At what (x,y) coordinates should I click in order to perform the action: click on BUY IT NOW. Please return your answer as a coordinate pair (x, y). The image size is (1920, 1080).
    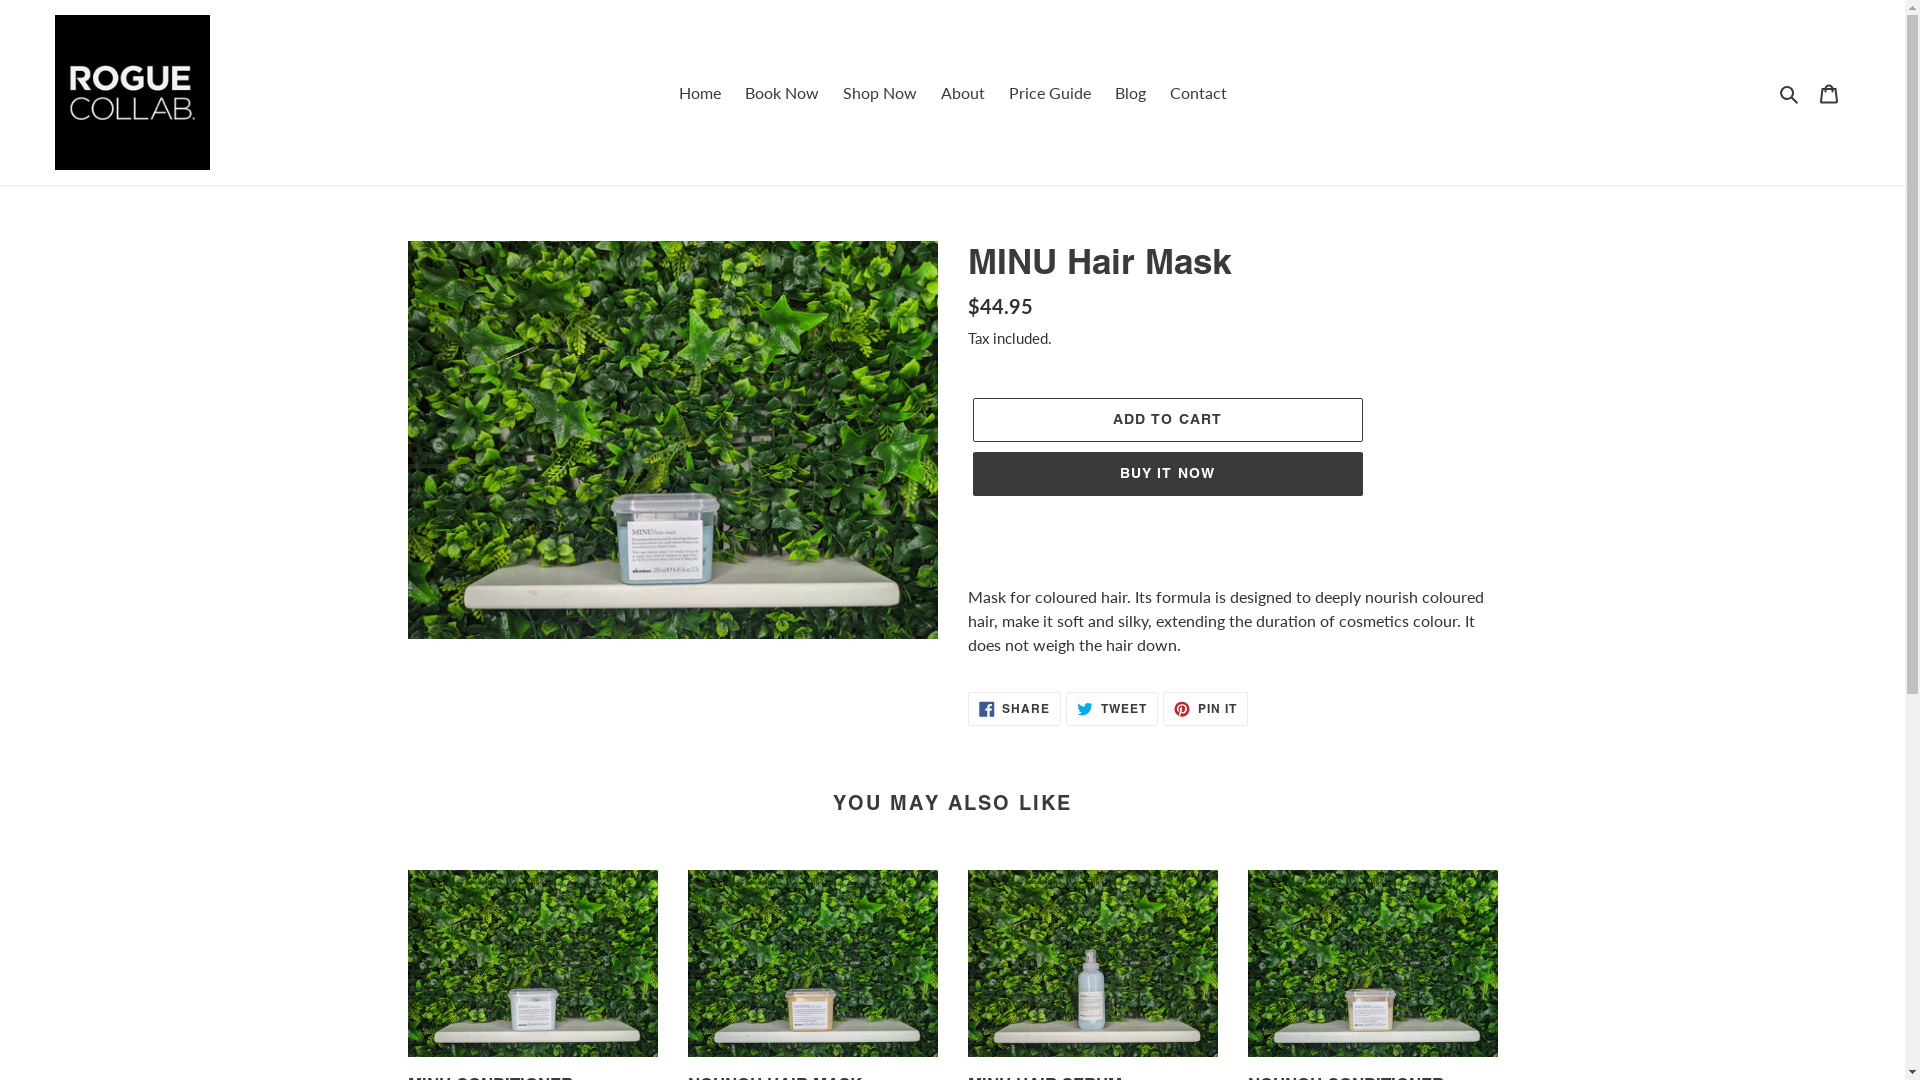
    Looking at the image, I should click on (1167, 474).